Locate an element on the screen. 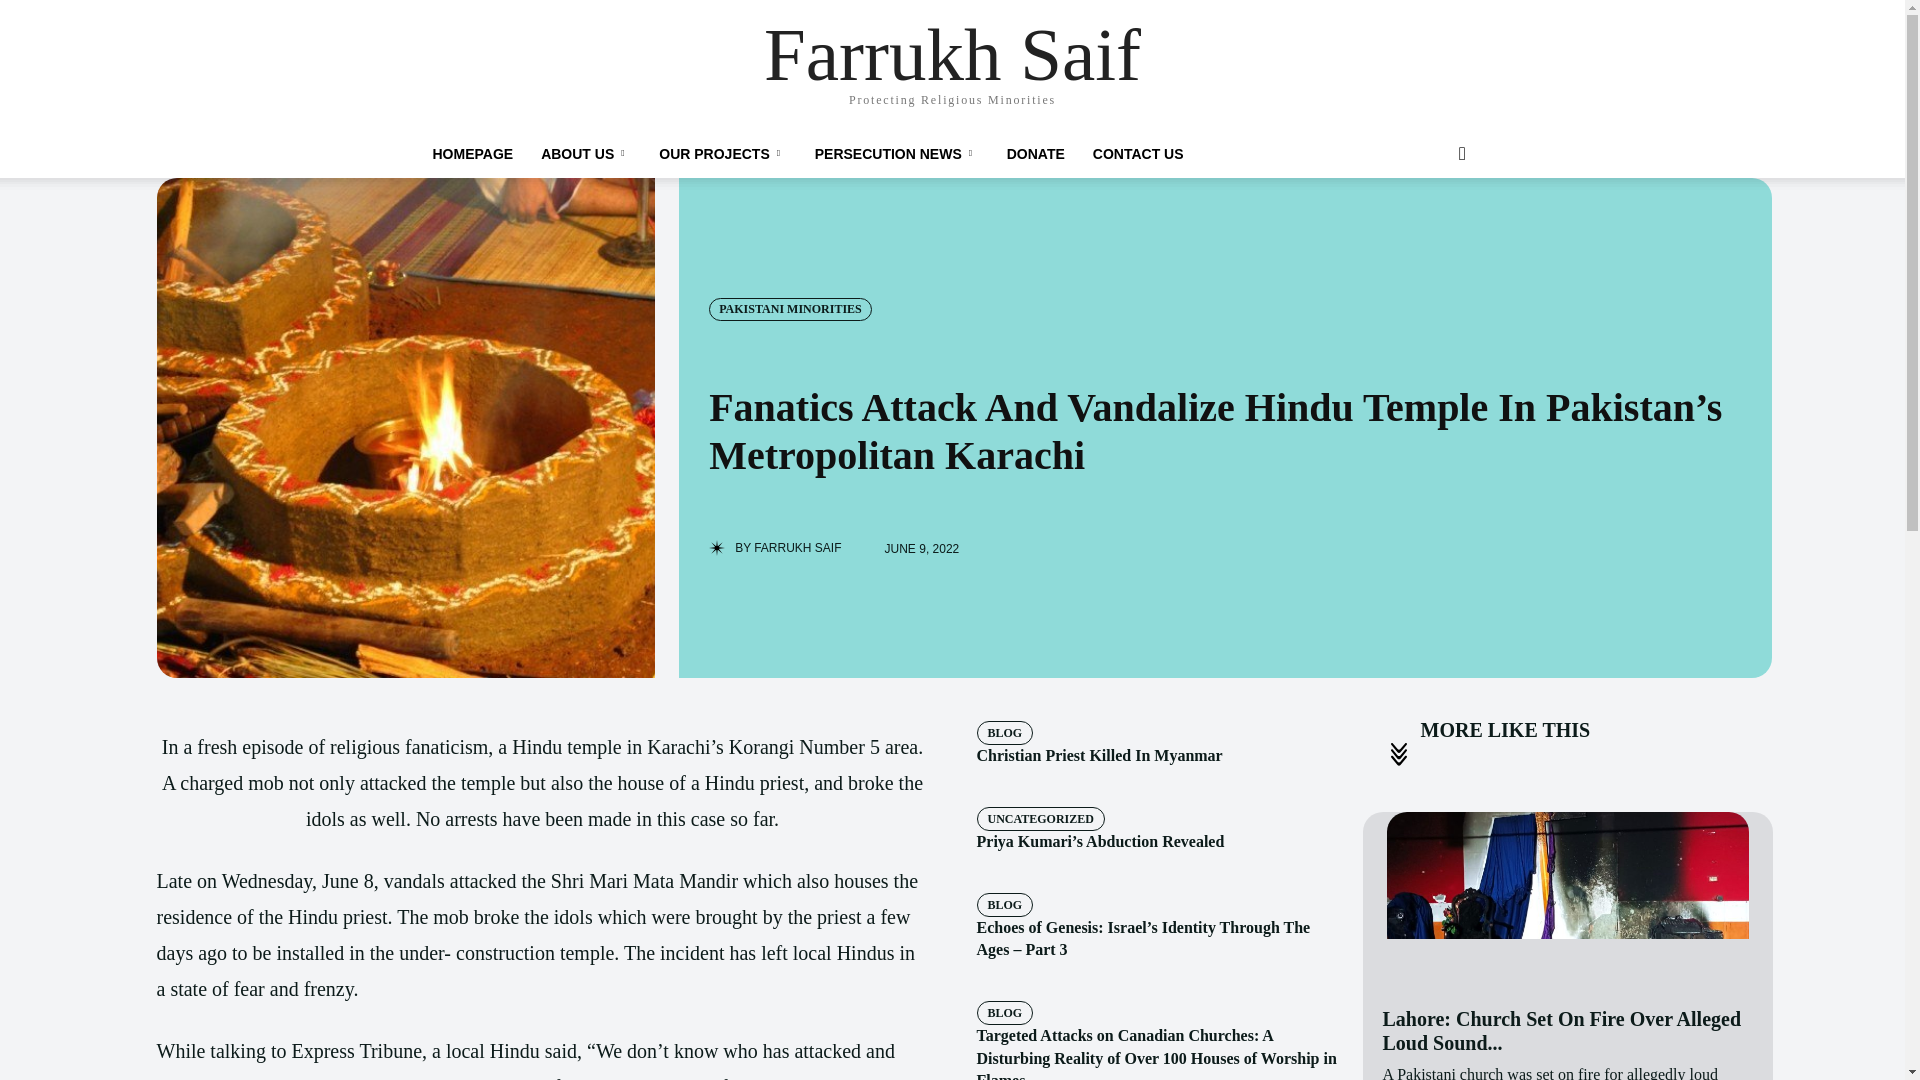 The image size is (1920, 1080). FARRUKH SAIF is located at coordinates (797, 548).